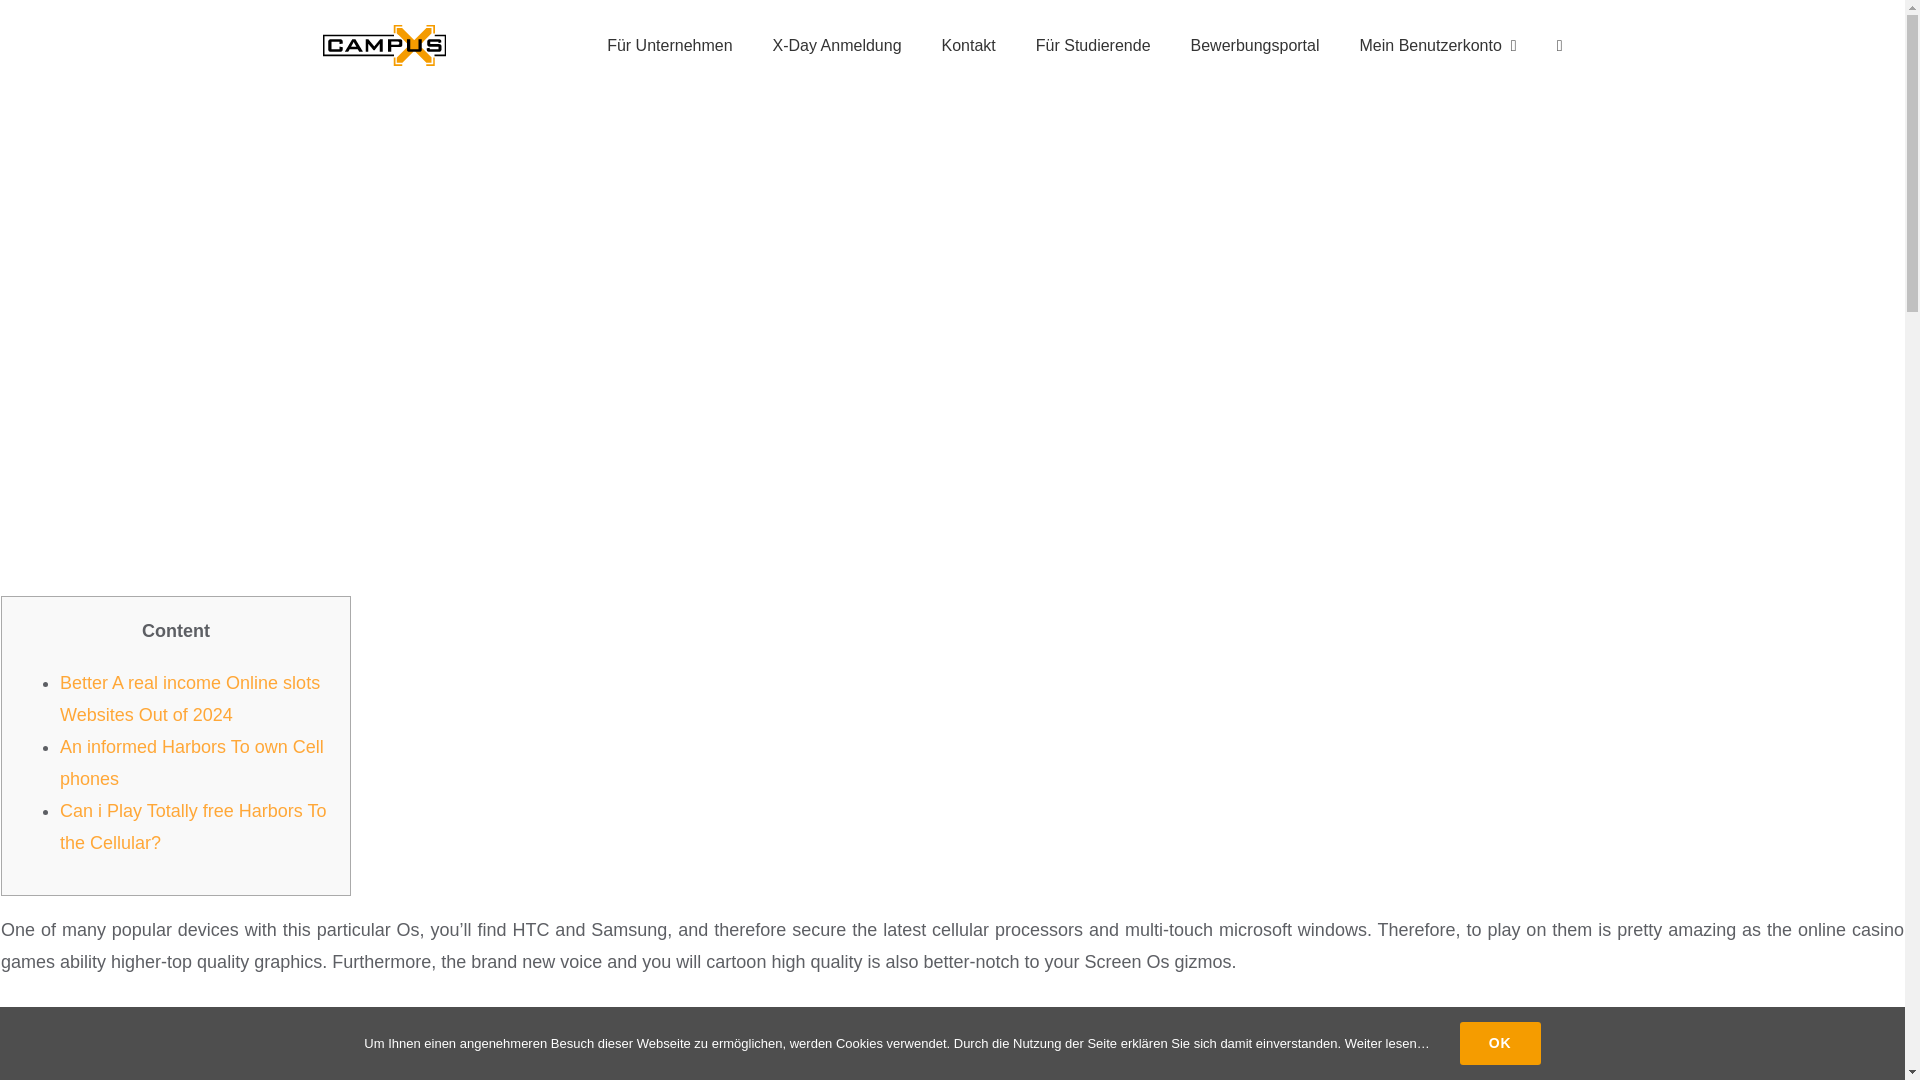 This screenshot has height=1080, width=1920. I want to click on Mein Benutzerkonto, so click(1438, 45).